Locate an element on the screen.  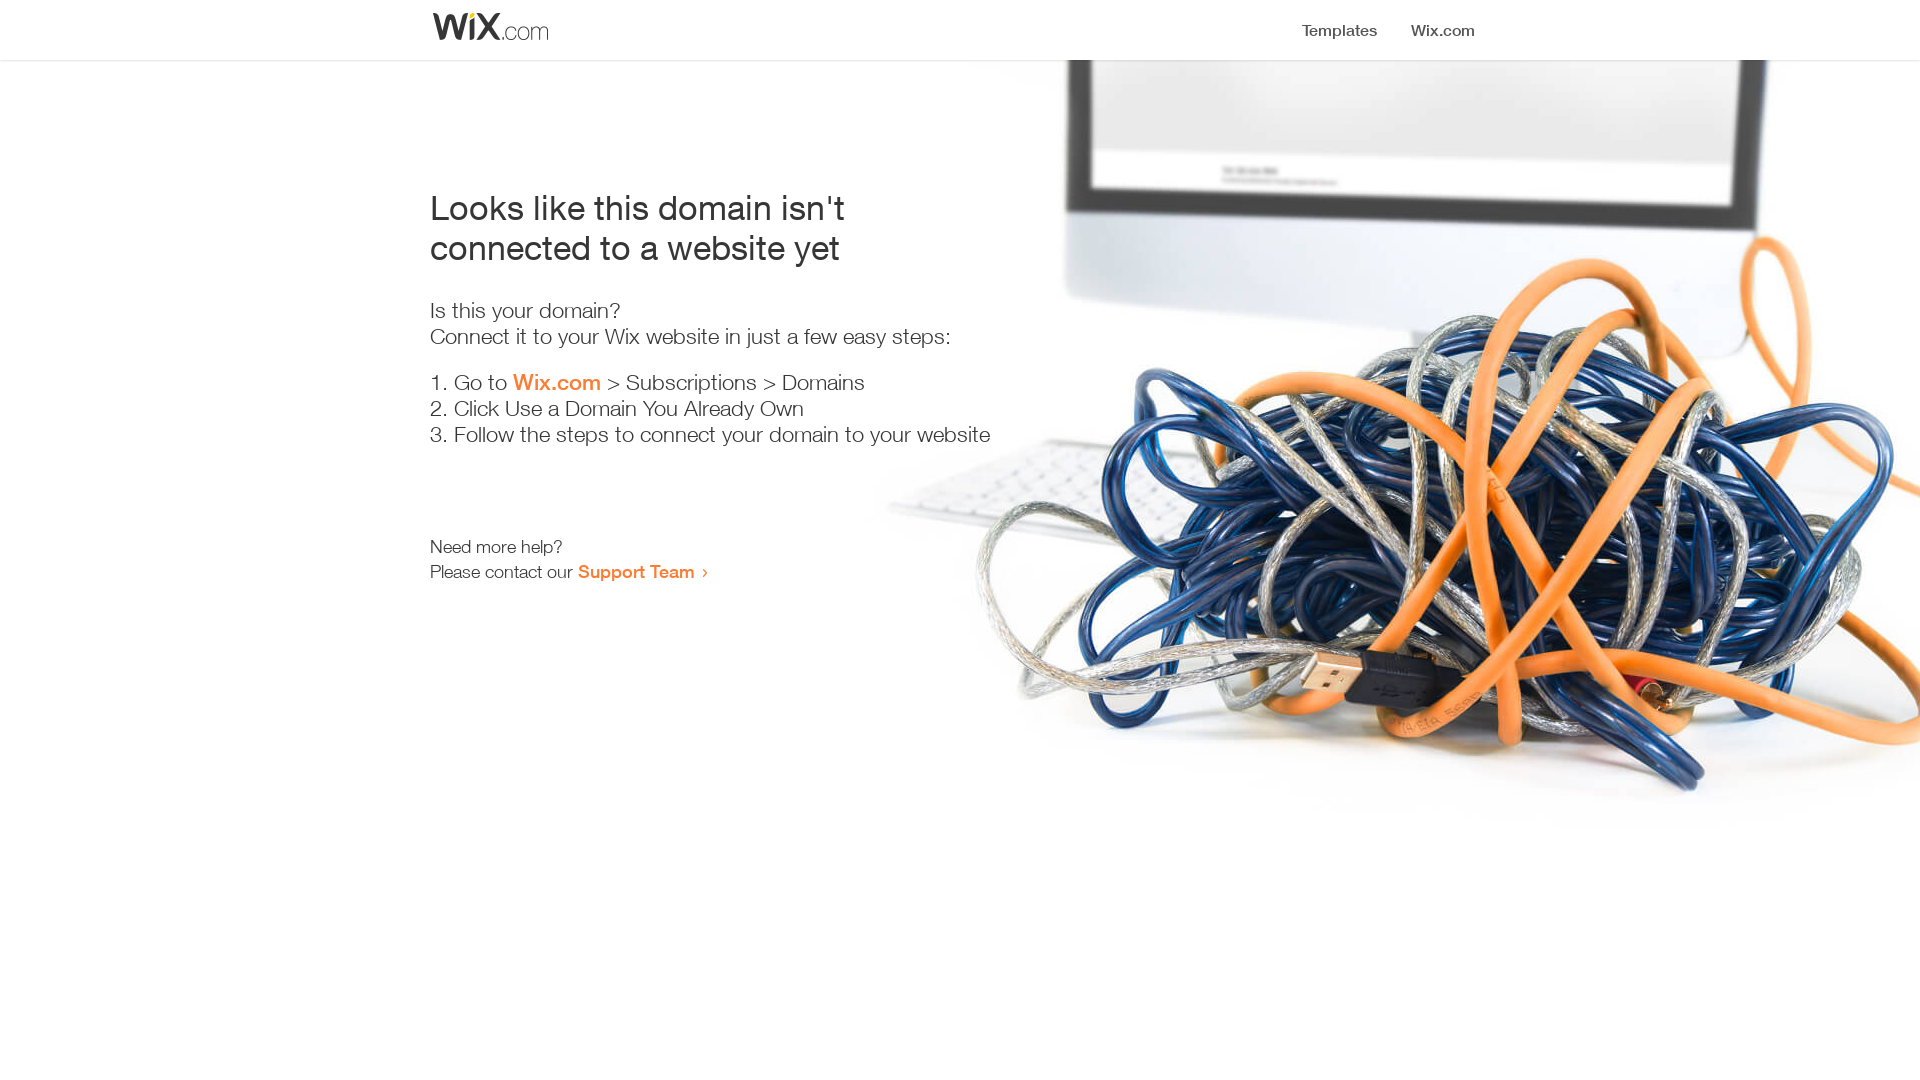
Support Team is located at coordinates (636, 571).